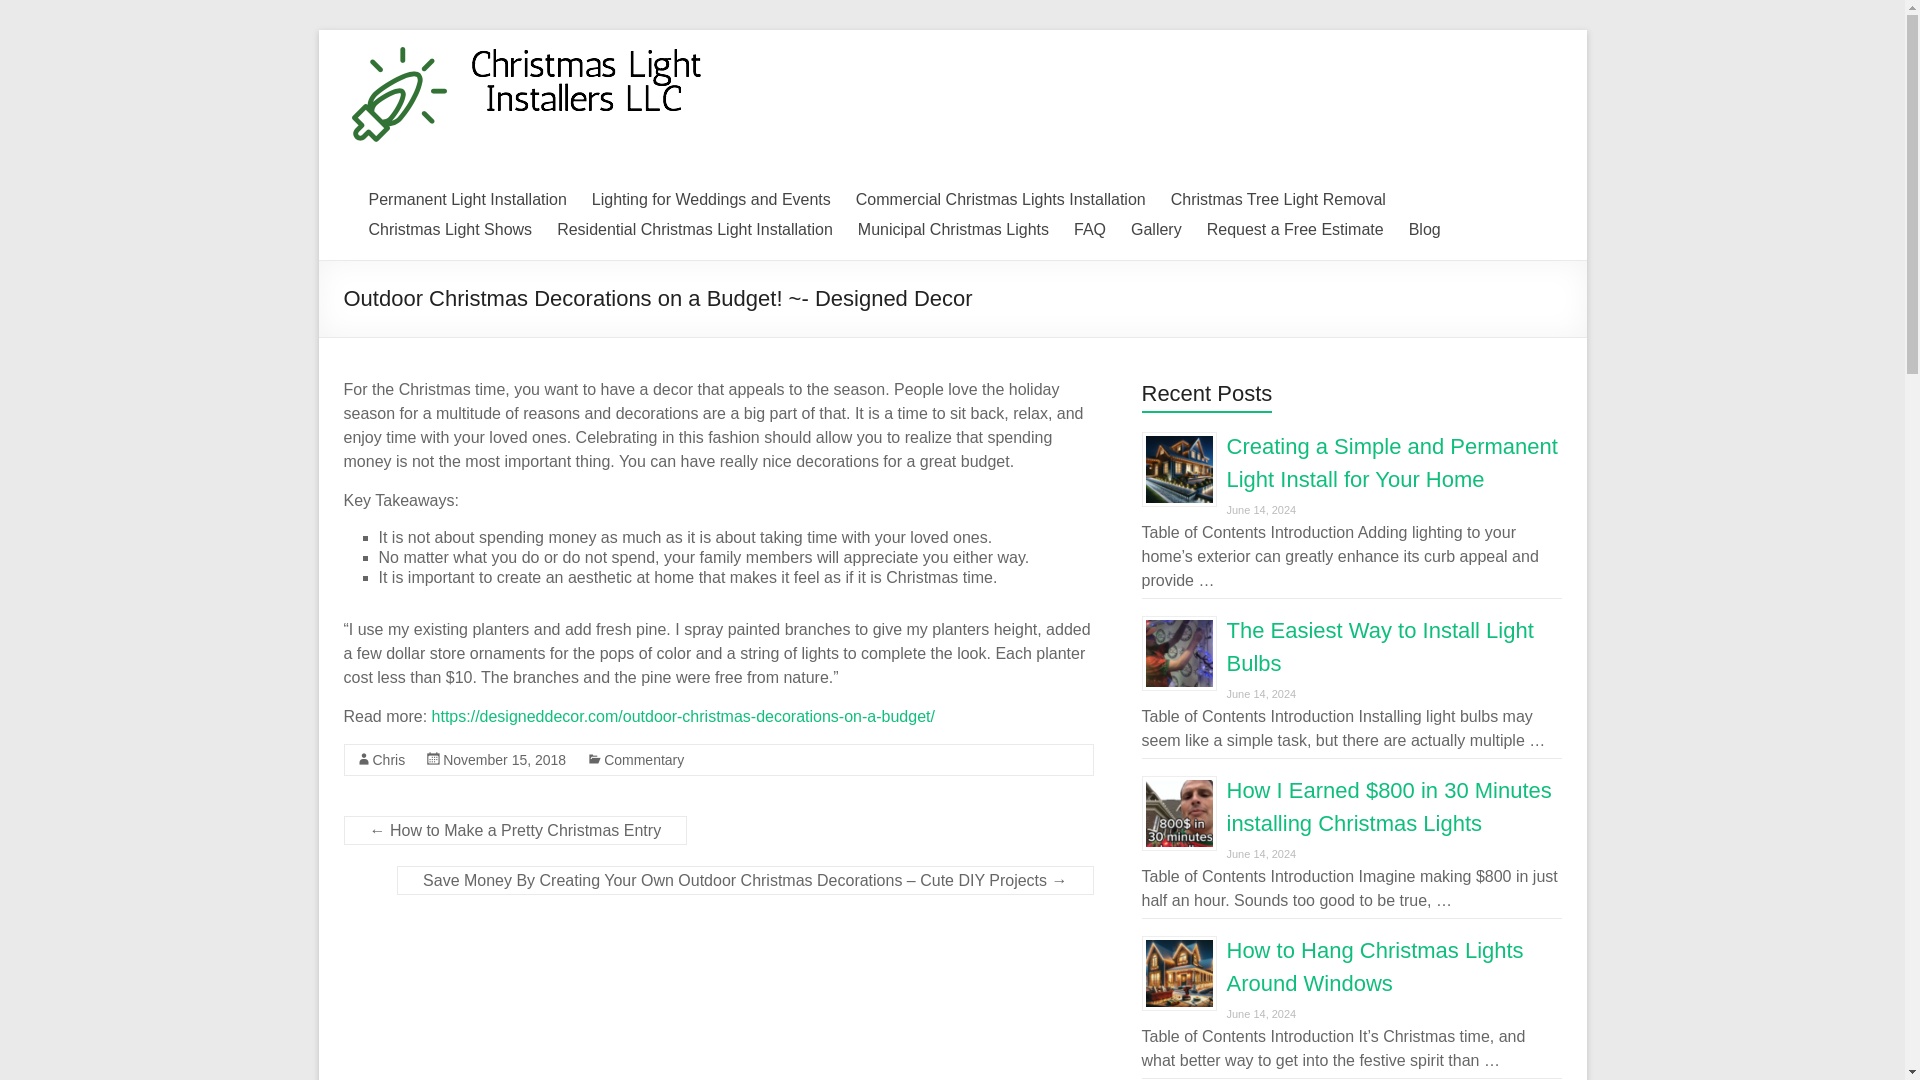  Describe the element at coordinates (1089, 230) in the screenshot. I see `FAQ` at that location.